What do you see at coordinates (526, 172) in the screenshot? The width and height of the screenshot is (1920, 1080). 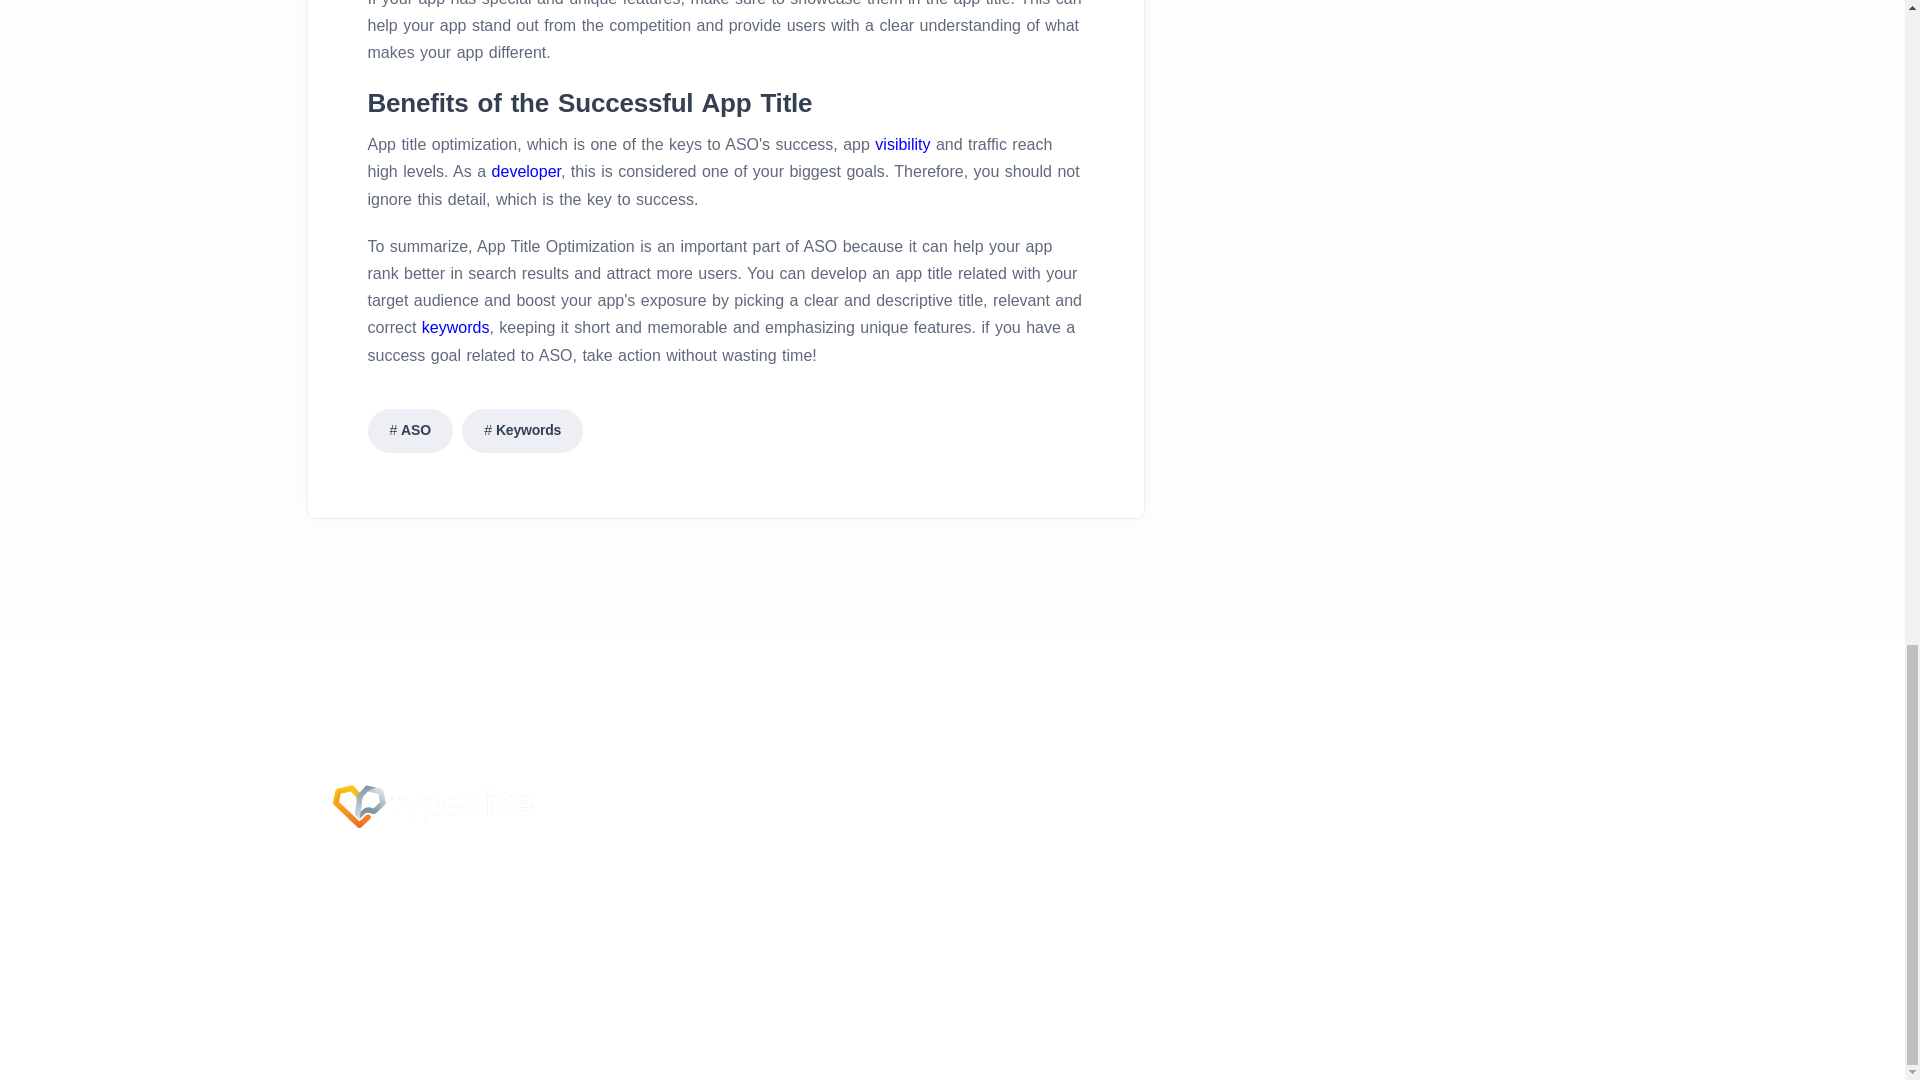 I see `developer` at bounding box center [526, 172].